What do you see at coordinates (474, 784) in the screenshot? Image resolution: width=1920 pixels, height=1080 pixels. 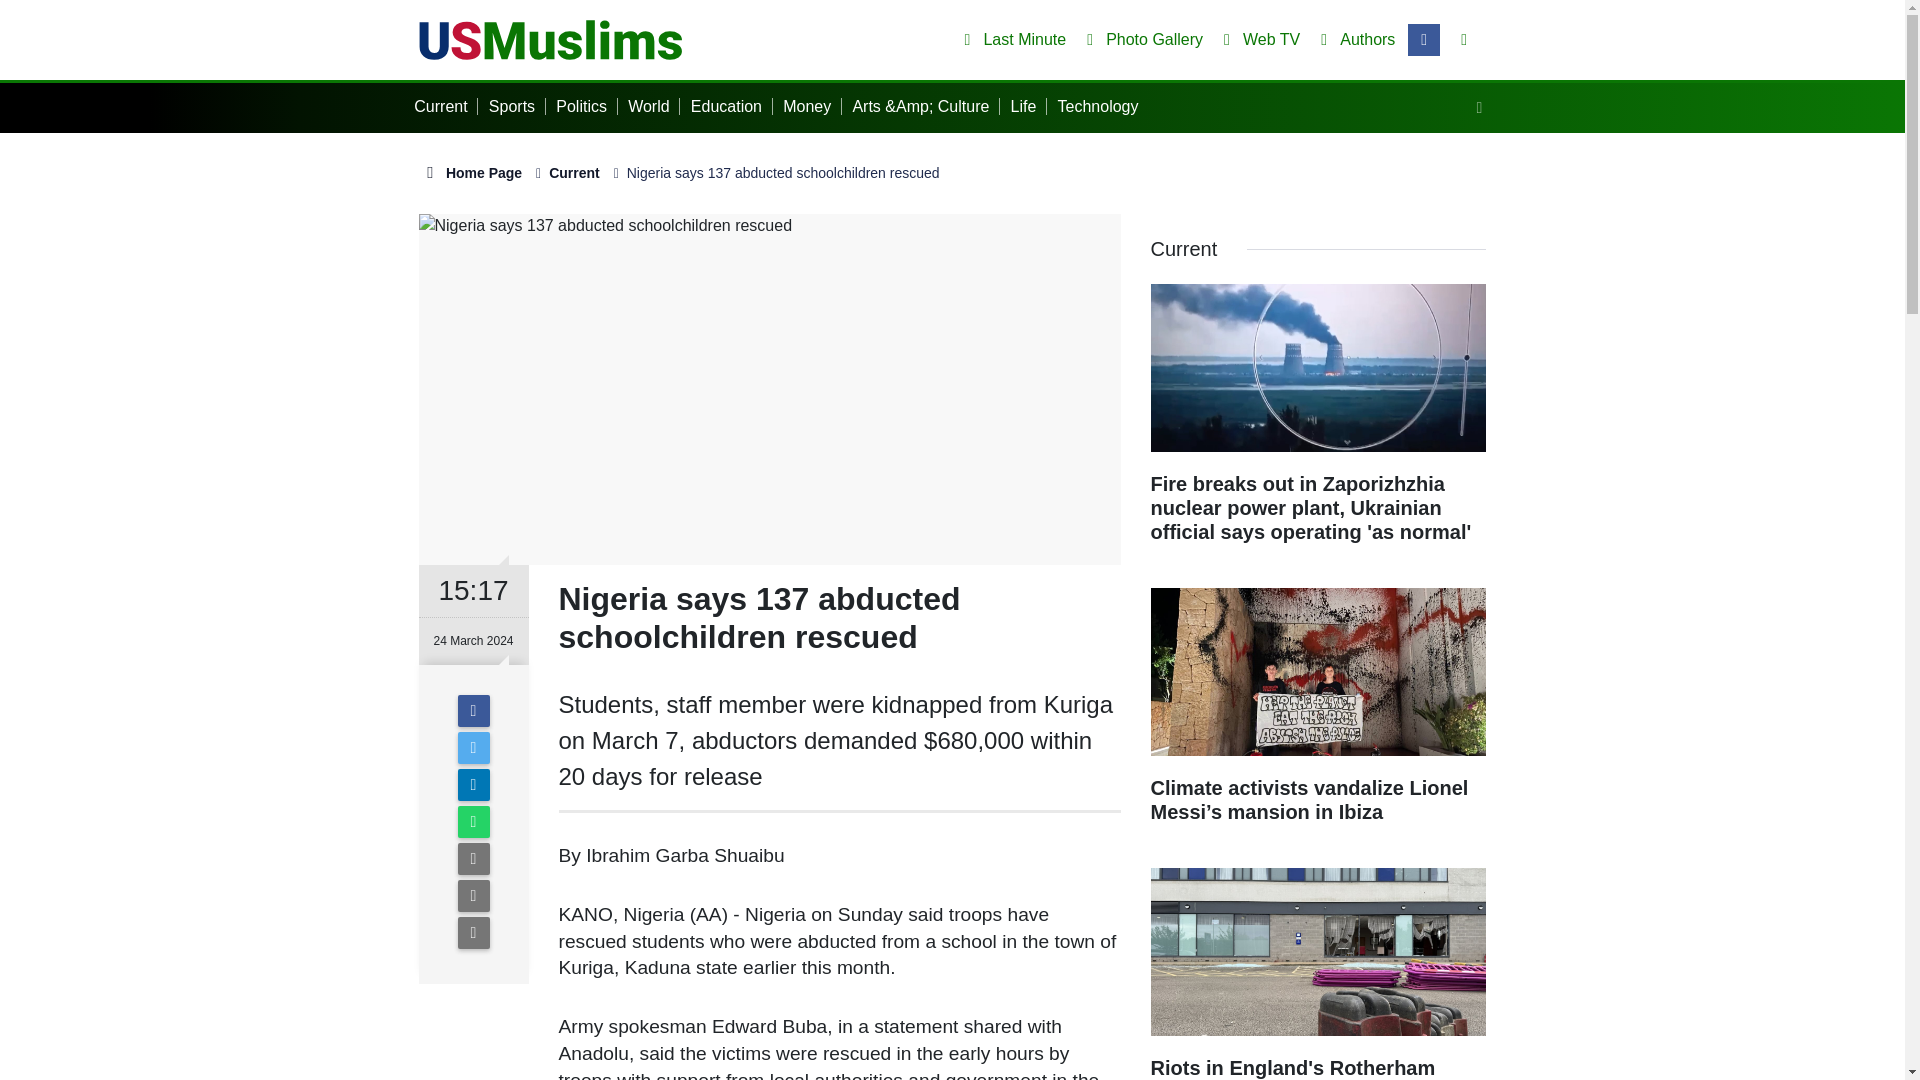 I see `LinkedIn` at bounding box center [474, 784].